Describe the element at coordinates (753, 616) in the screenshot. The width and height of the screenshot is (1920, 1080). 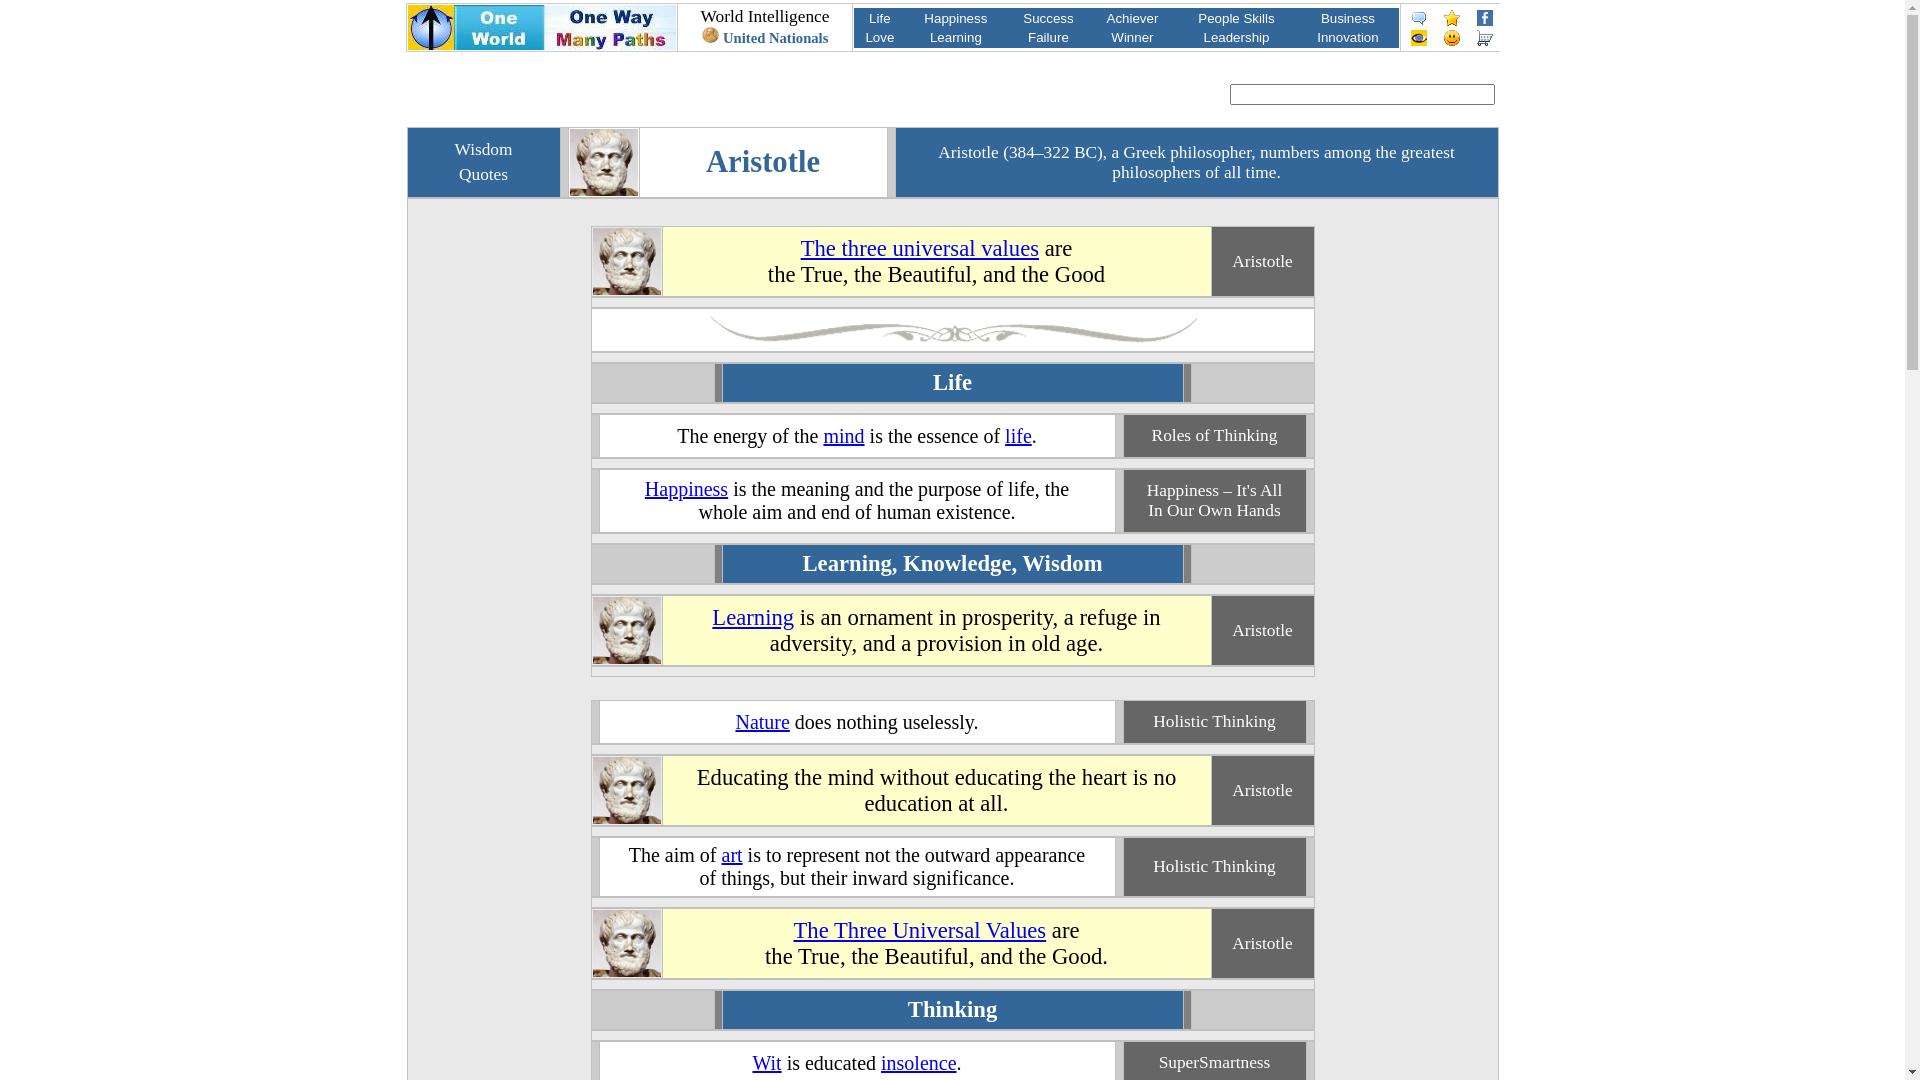
I see `Learning` at that location.